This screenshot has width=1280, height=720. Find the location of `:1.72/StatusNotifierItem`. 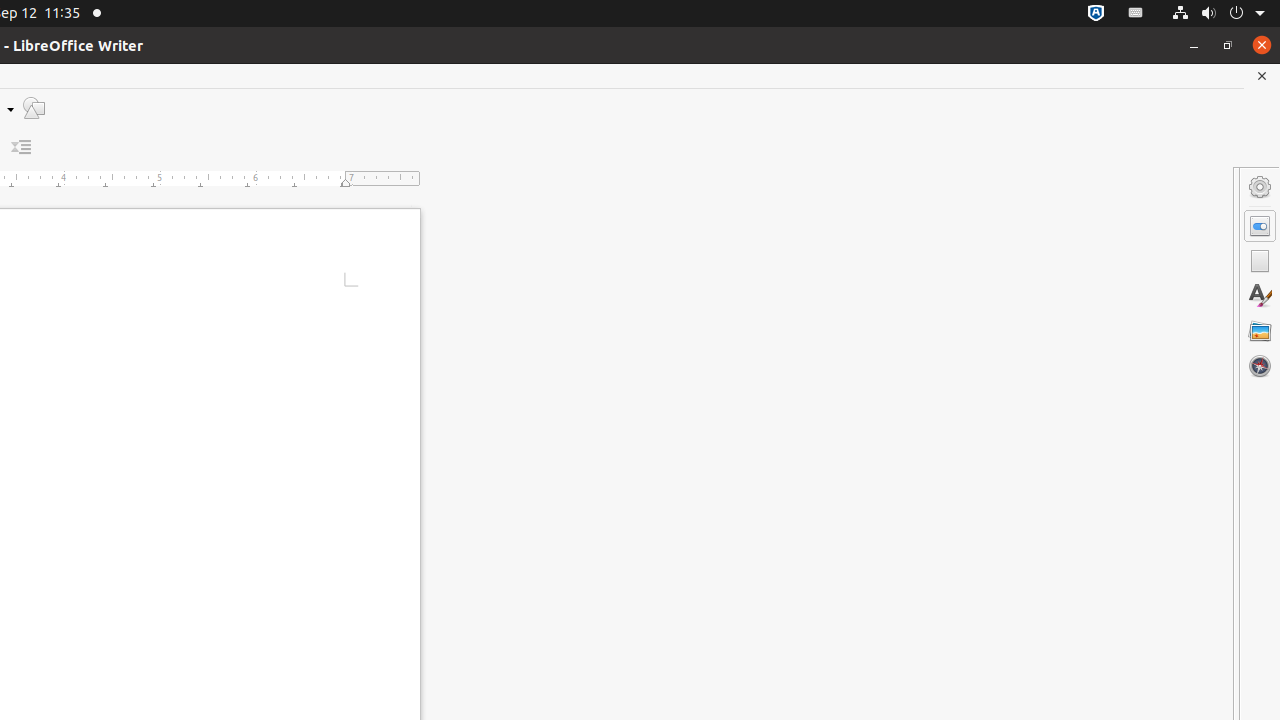

:1.72/StatusNotifierItem is located at coordinates (1096, 14).